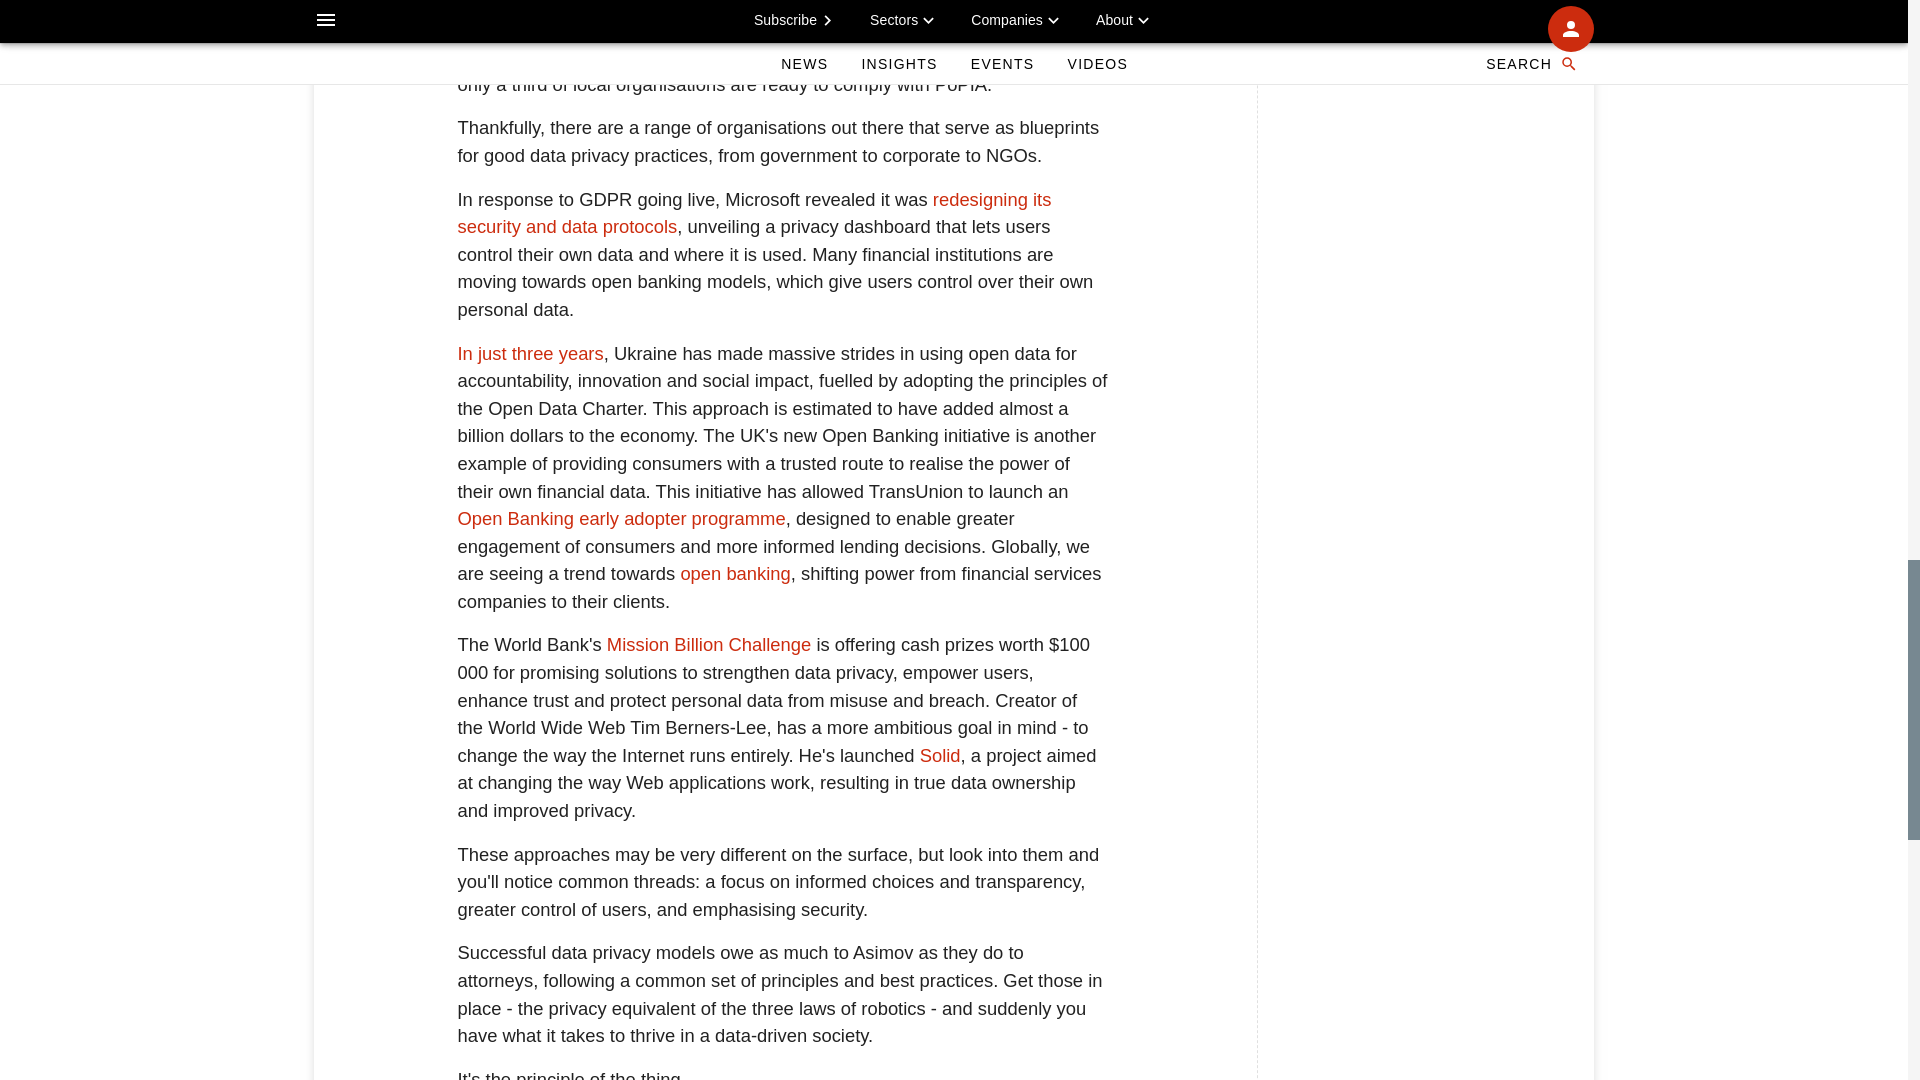 The width and height of the screenshot is (1920, 1080). I want to click on open banking, so click(734, 573).